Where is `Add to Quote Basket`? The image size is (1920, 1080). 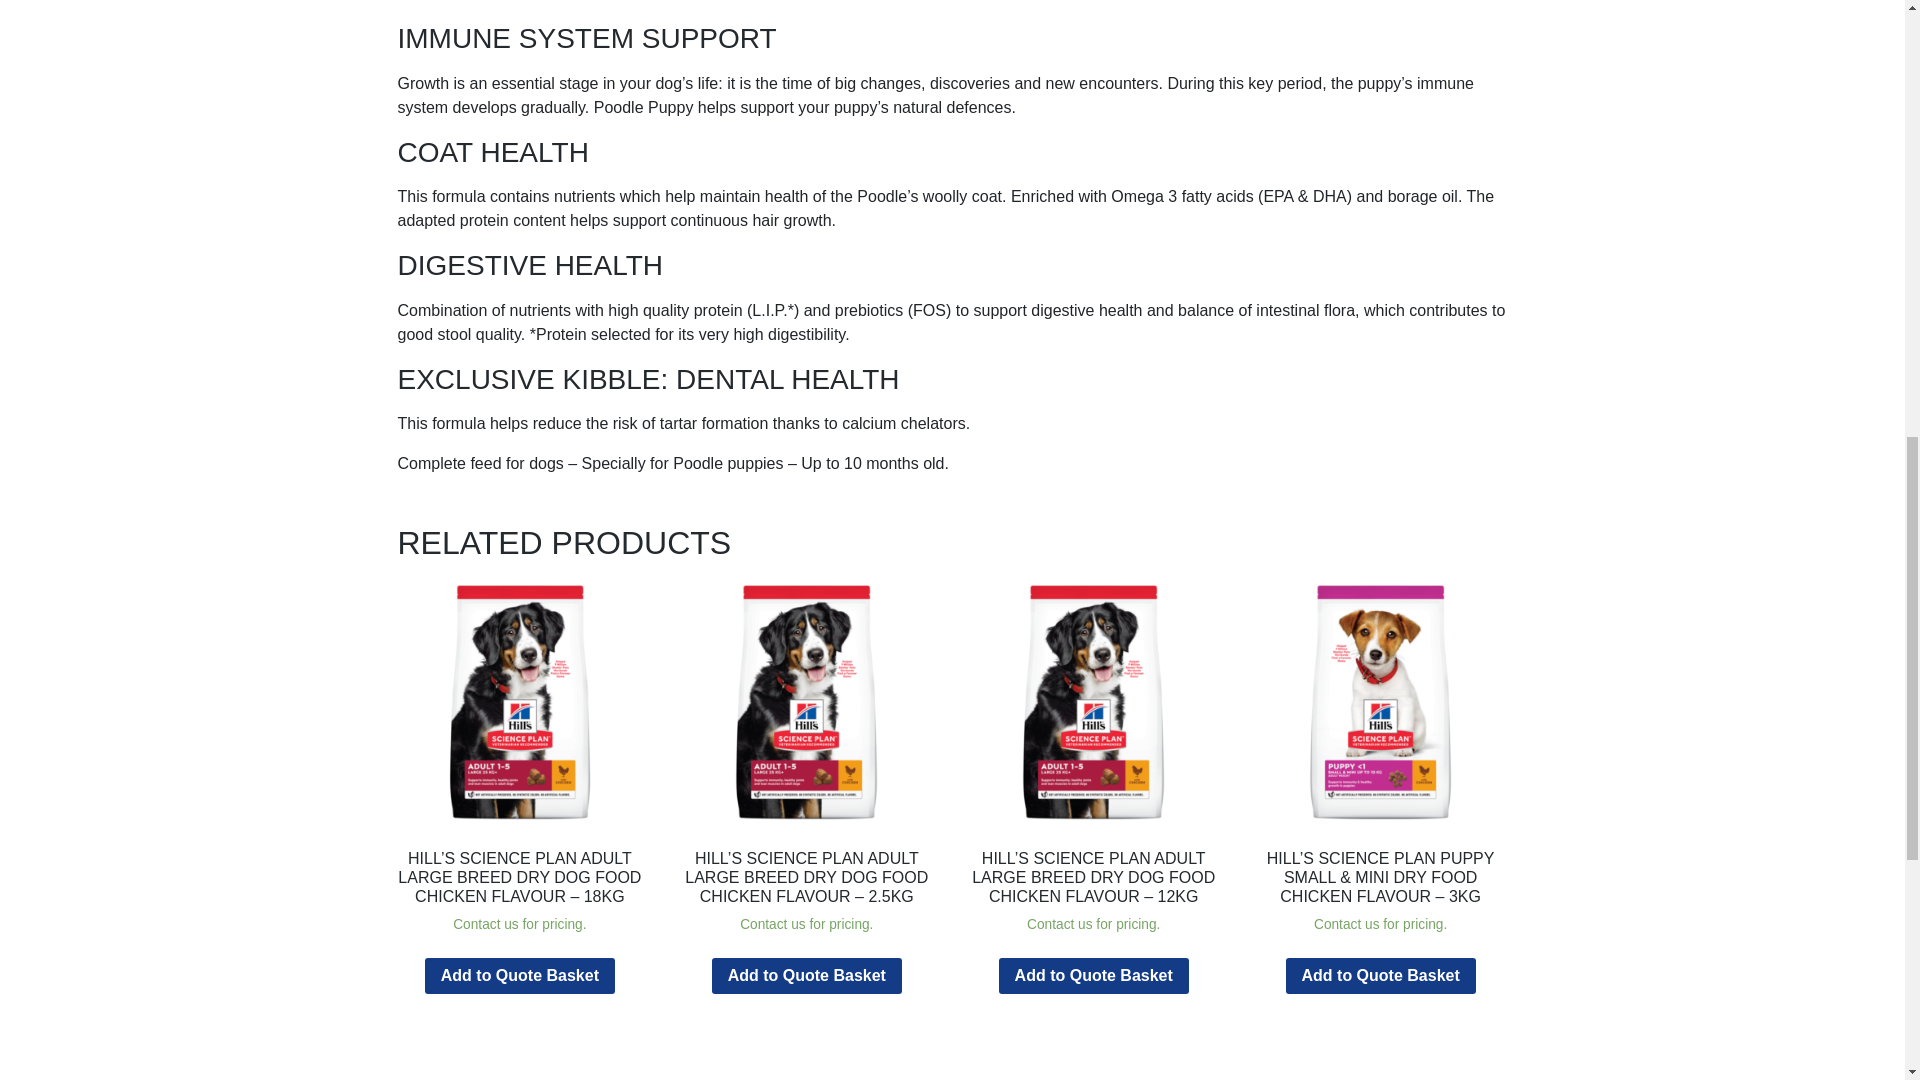 Add to Quote Basket is located at coordinates (519, 975).